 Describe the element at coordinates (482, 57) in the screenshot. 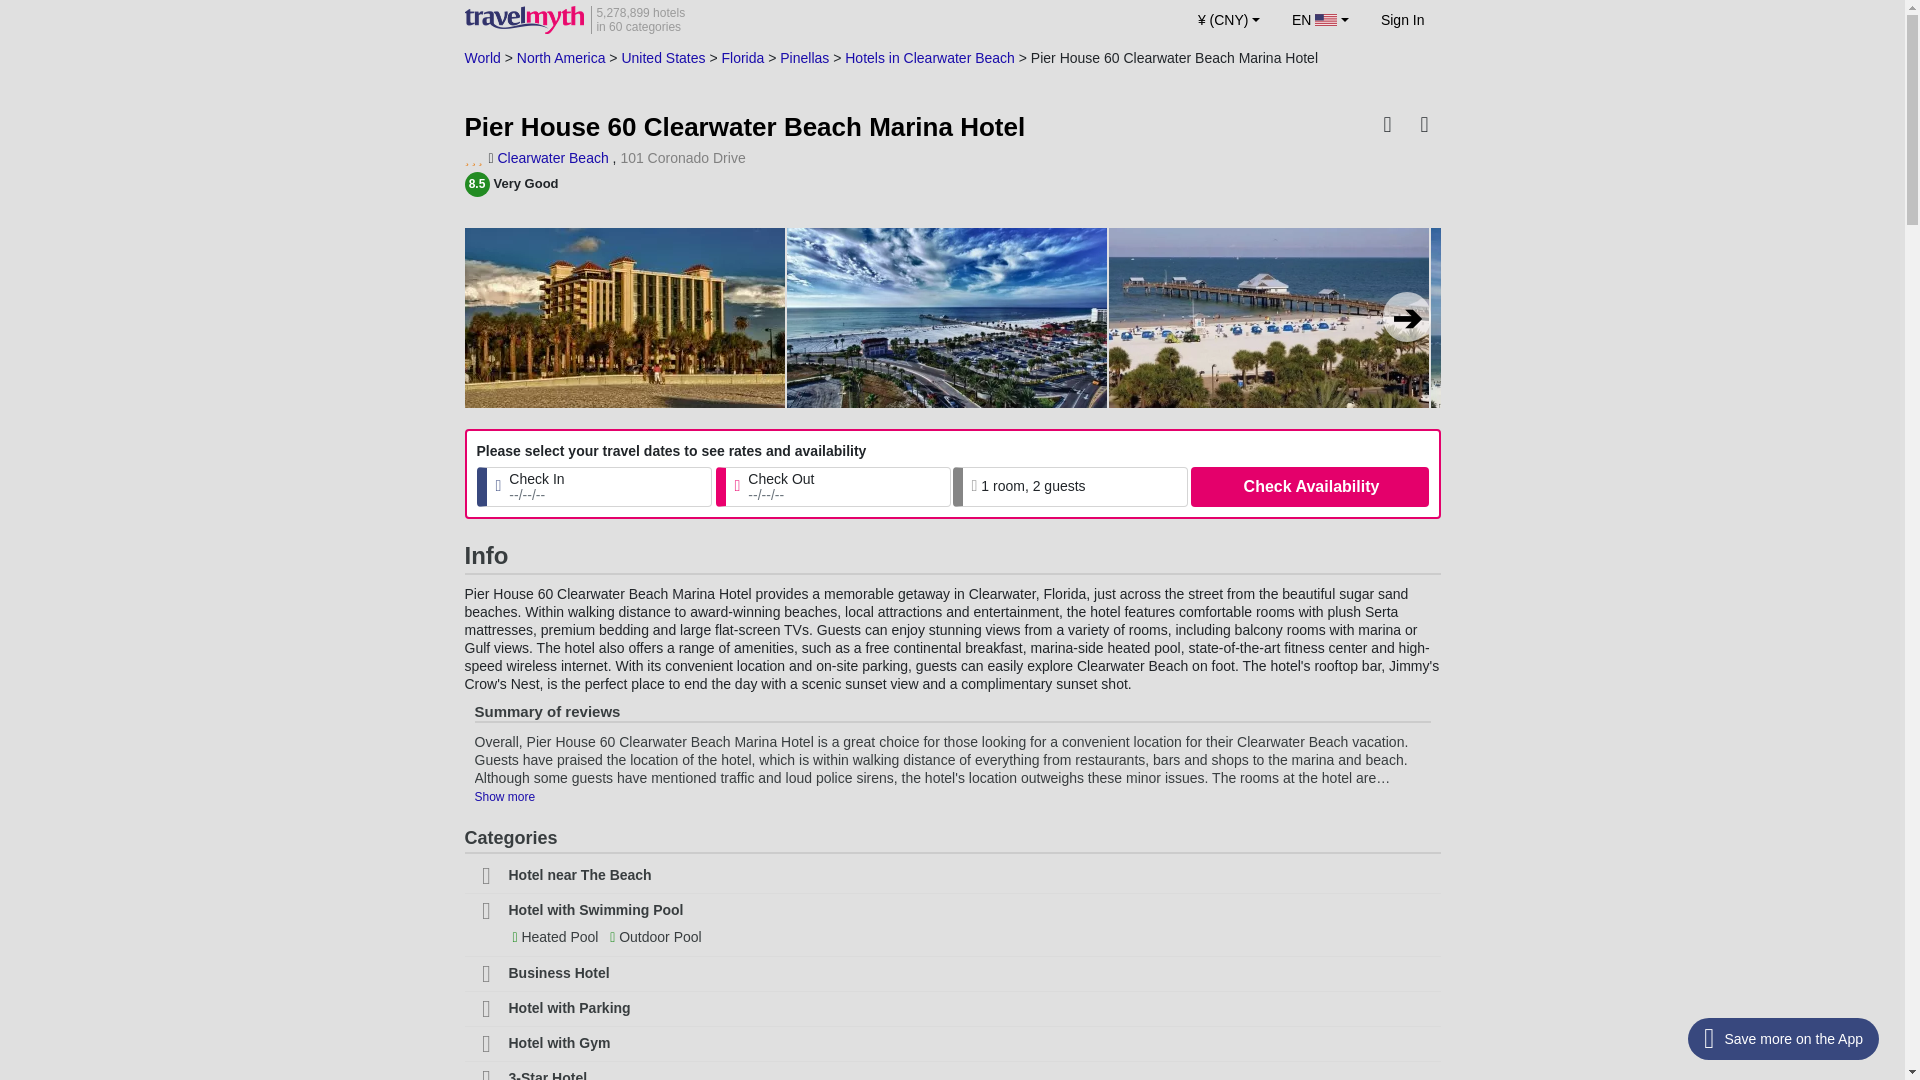

I see `Hotels in Clearwater Beach` at that location.